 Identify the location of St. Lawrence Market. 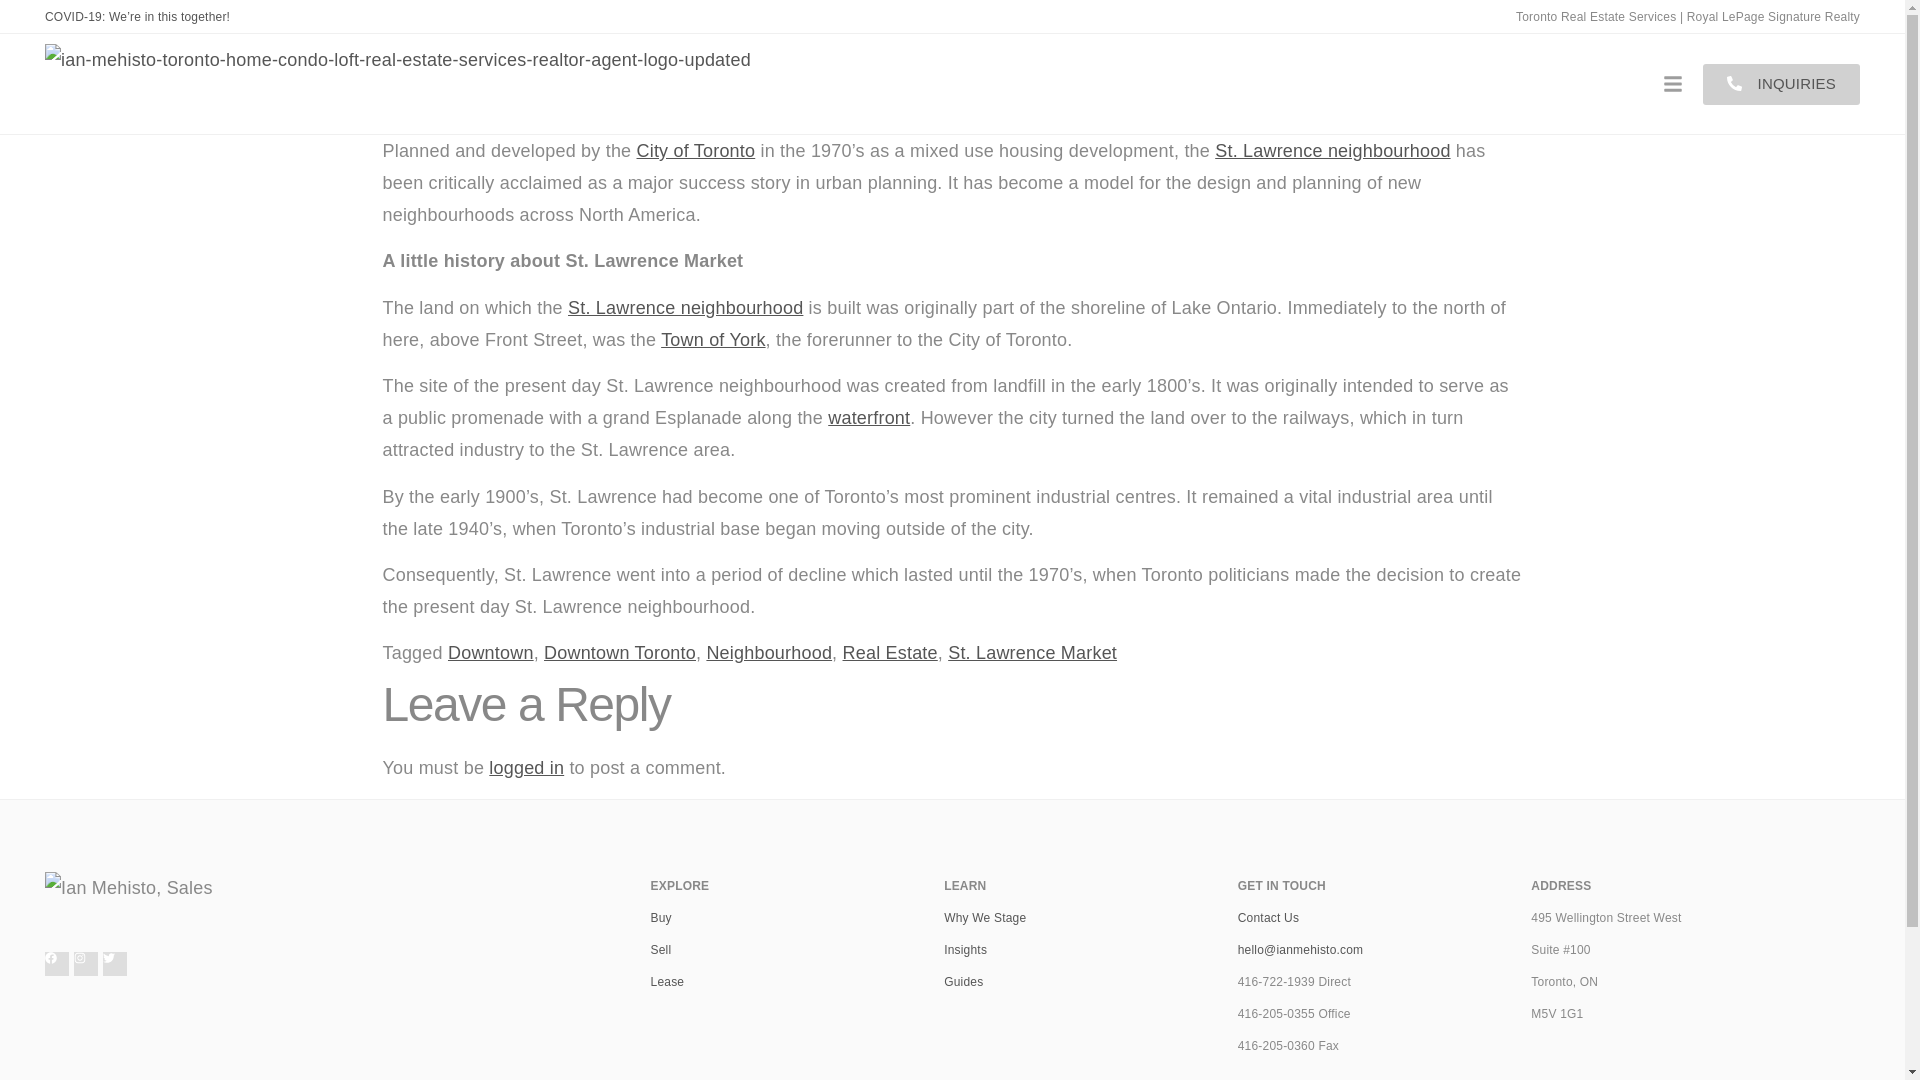
(1332, 150).